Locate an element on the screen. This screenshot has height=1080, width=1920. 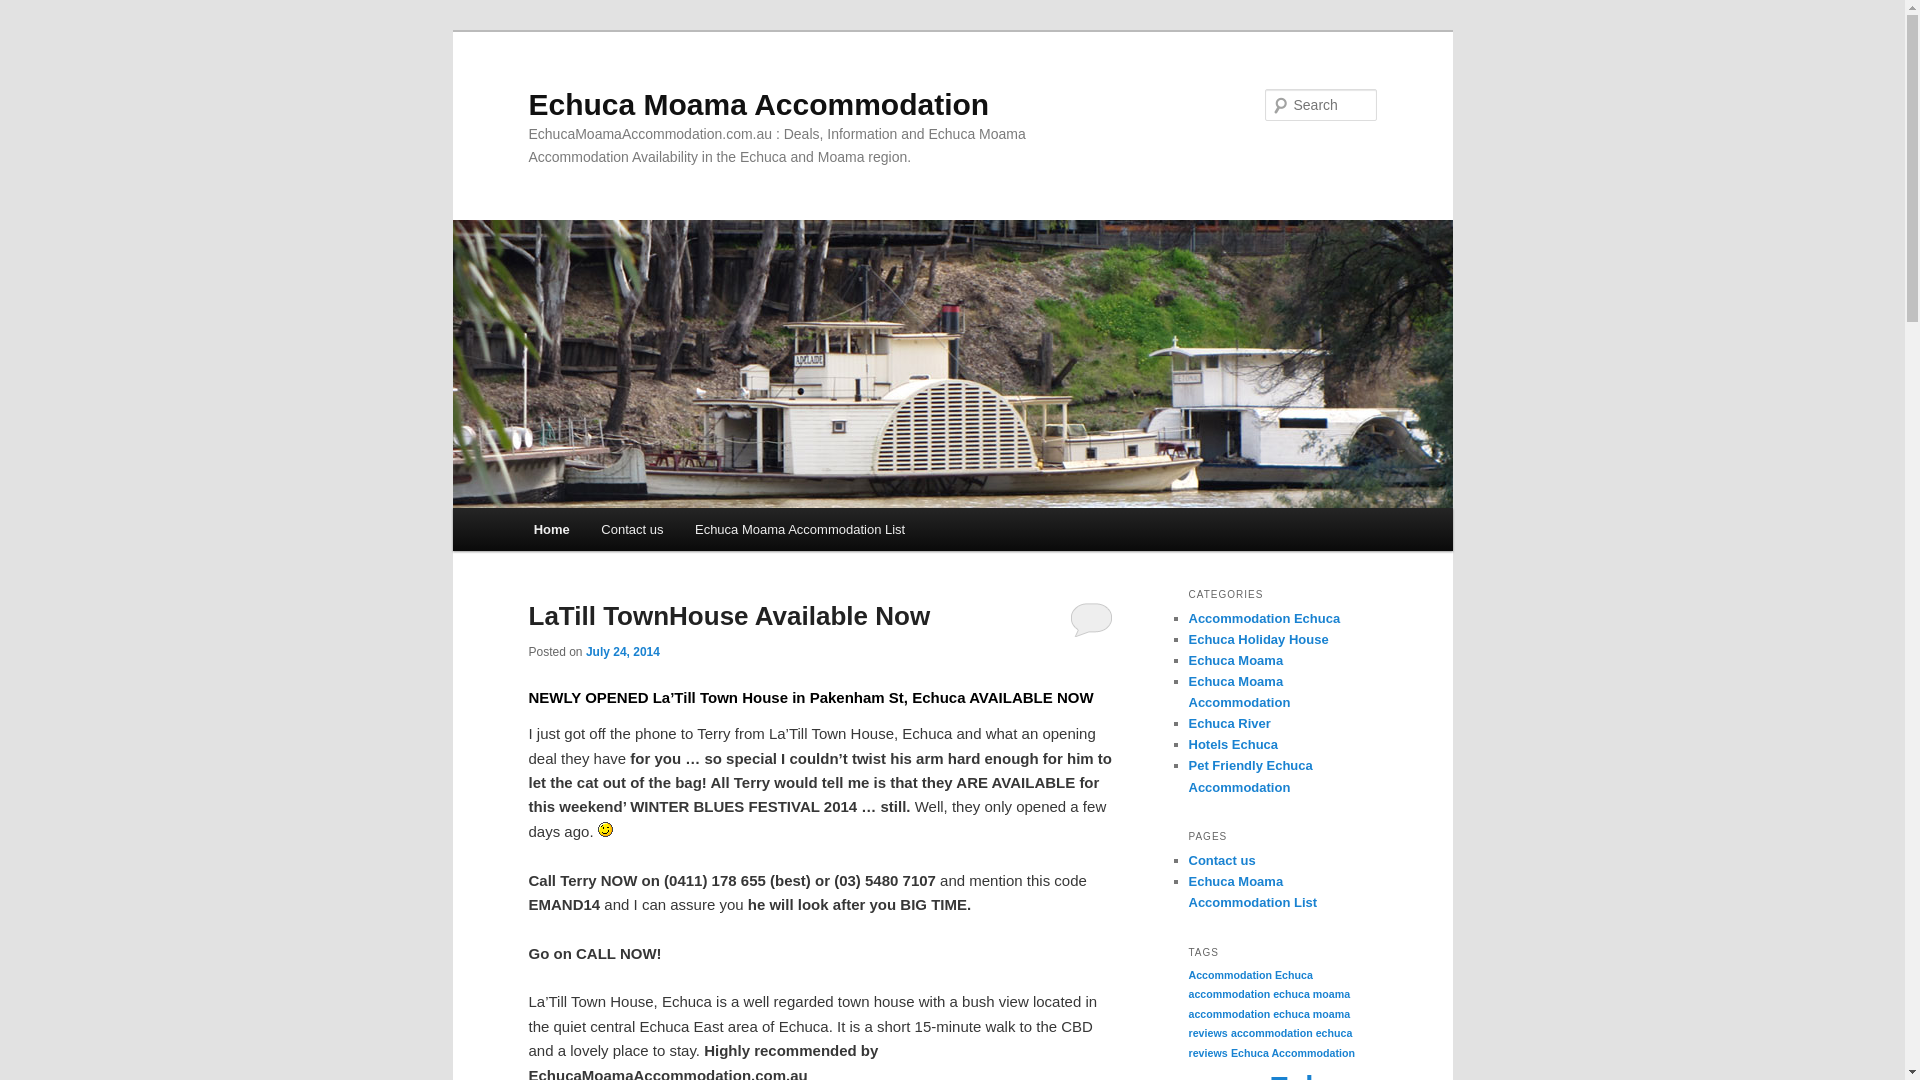
July 24, 2014 is located at coordinates (623, 652).